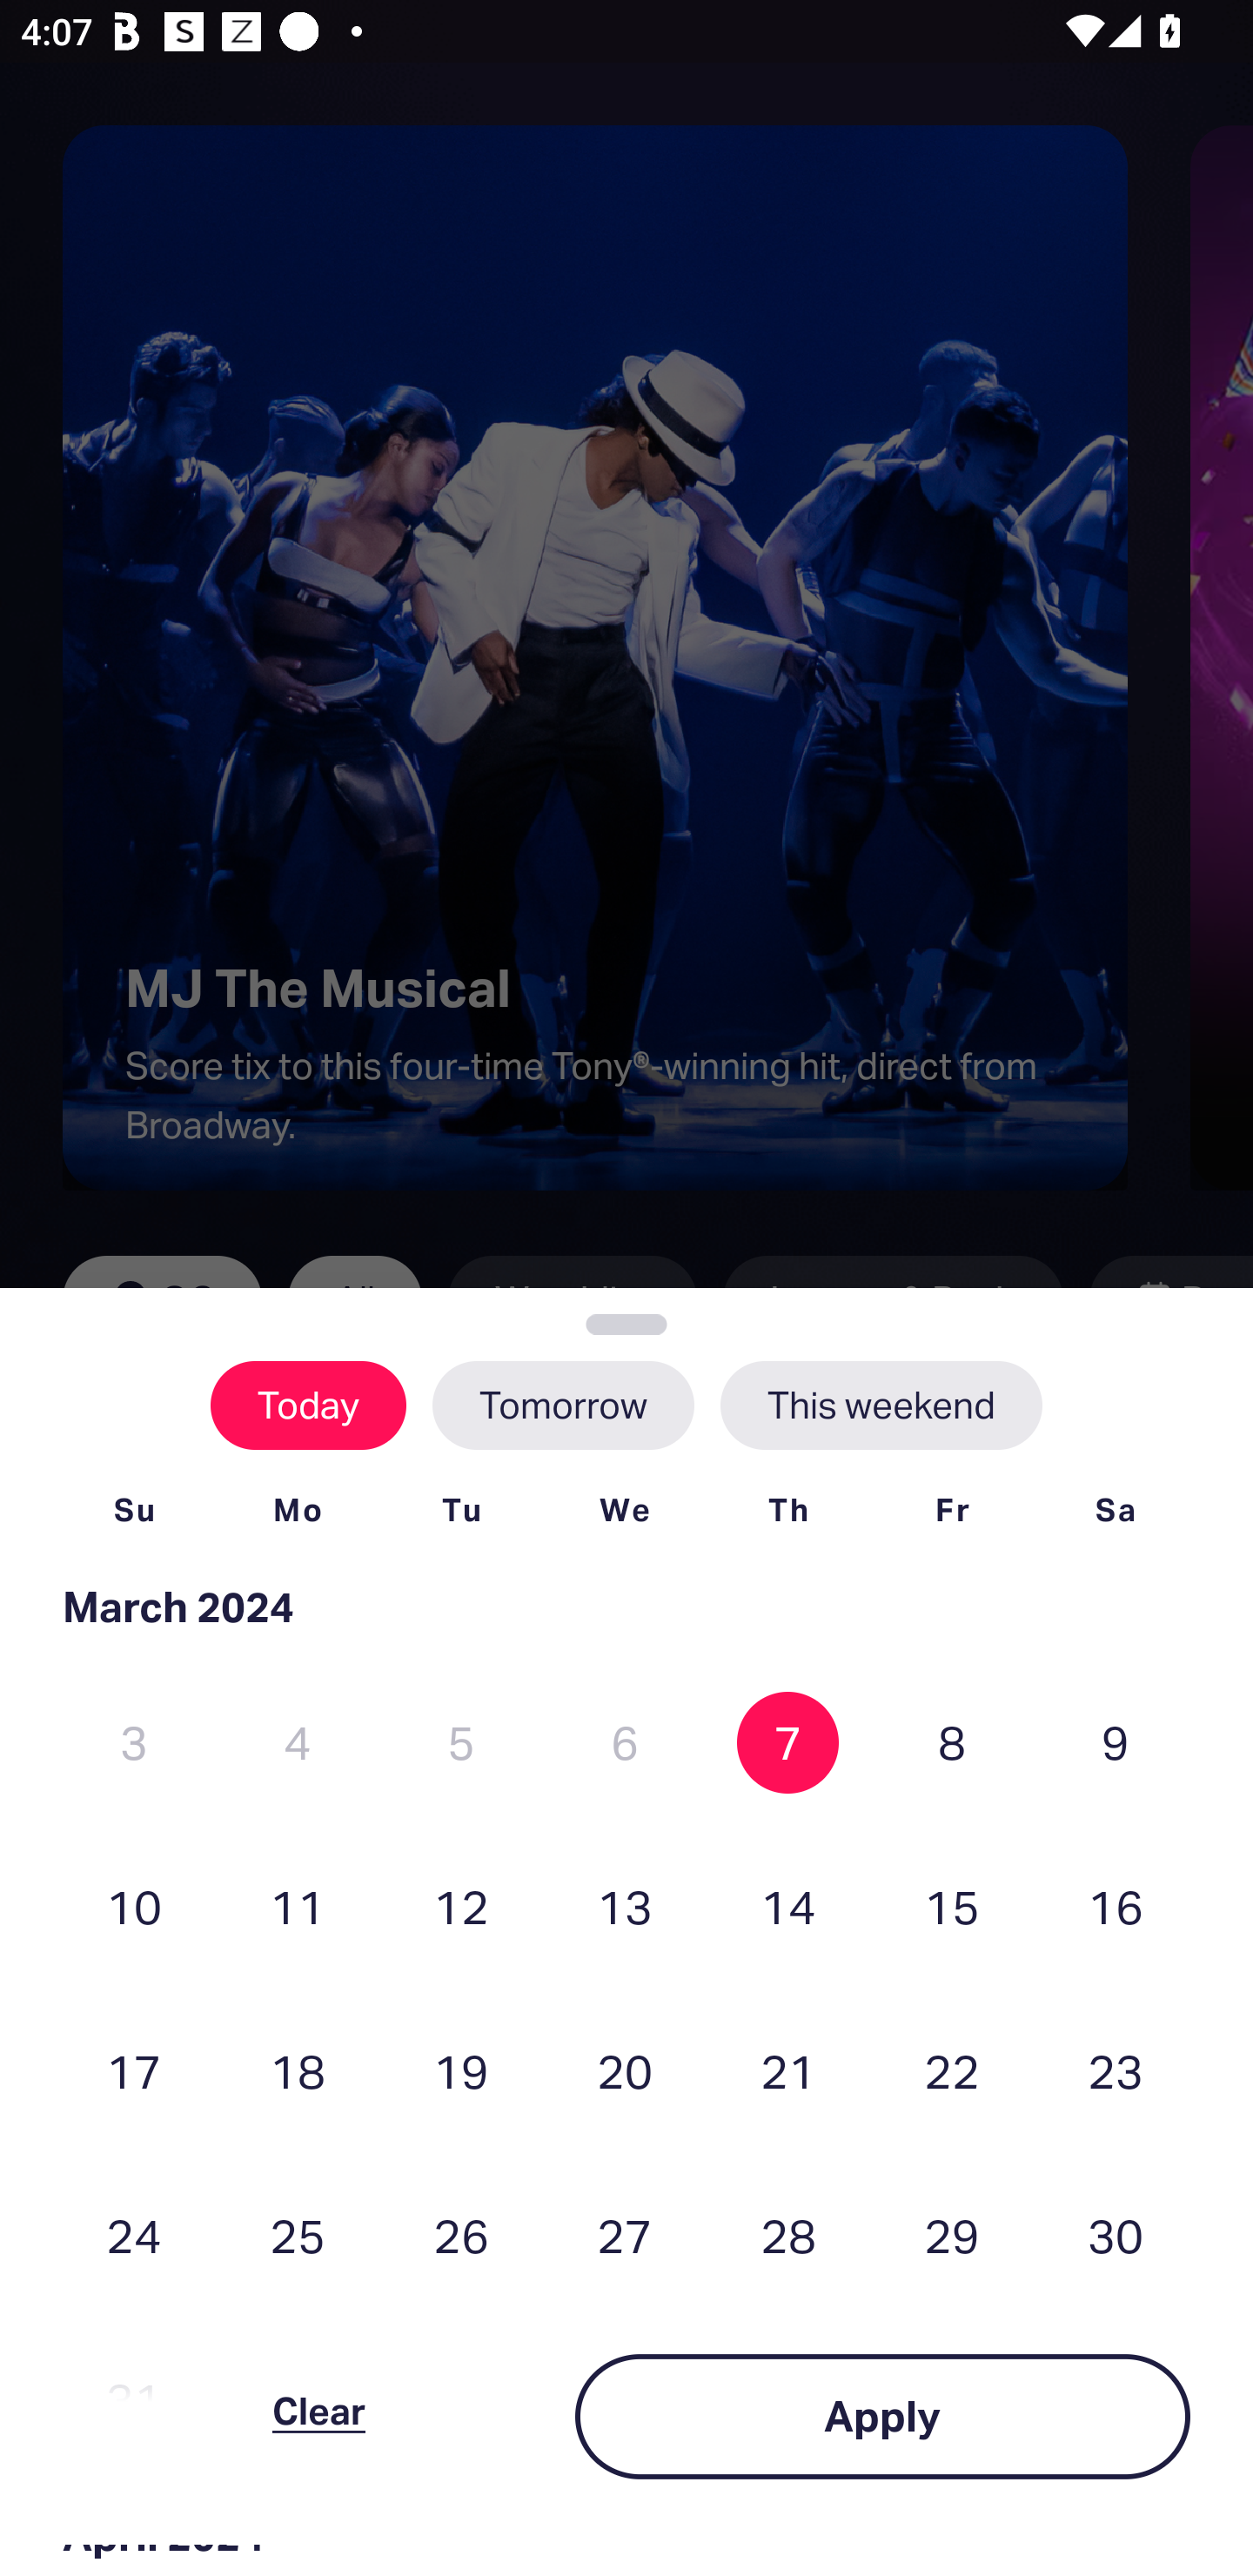 This screenshot has height=2576, width=1253. Describe the element at coordinates (625, 1906) in the screenshot. I see `13` at that location.